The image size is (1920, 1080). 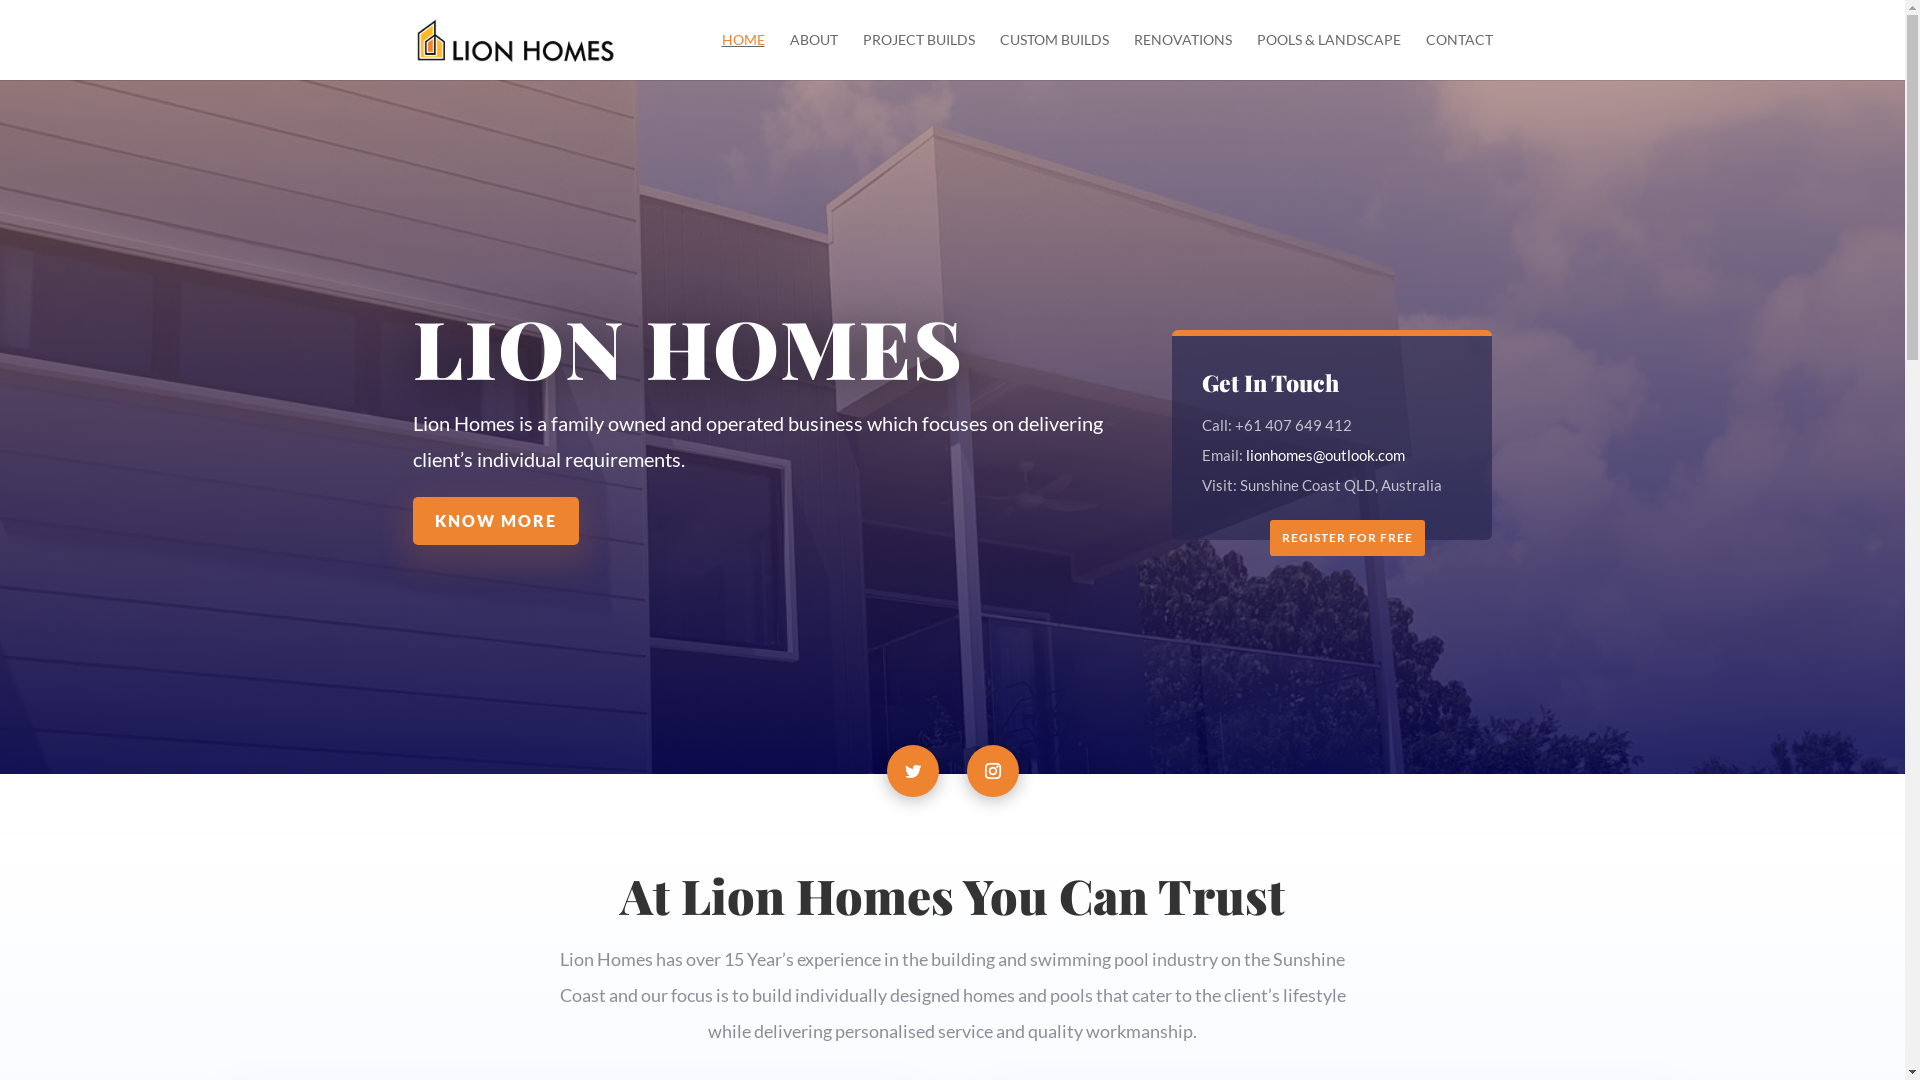 I want to click on CONTACT, so click(x=1460, y=56).